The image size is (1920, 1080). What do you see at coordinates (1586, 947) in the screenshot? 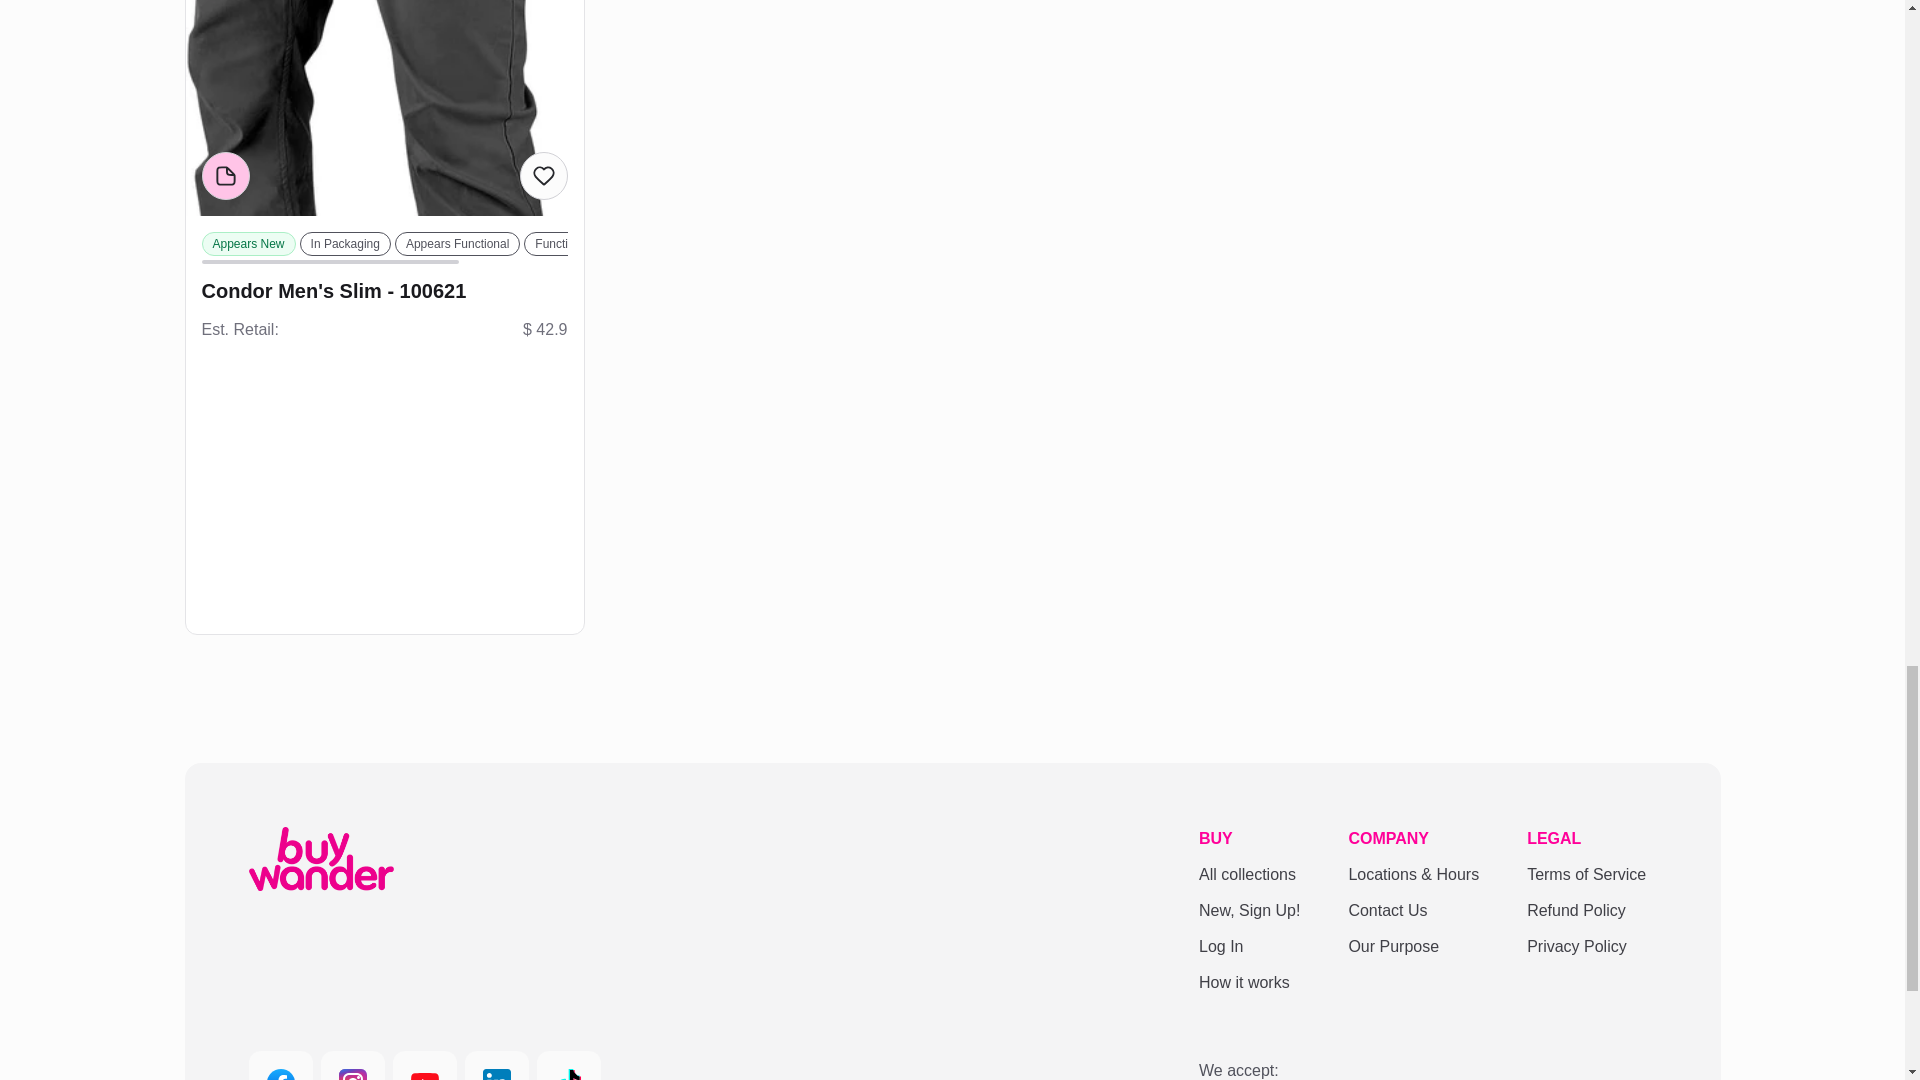
I see `Privacy Policy` at bounding box center [1586, 947].